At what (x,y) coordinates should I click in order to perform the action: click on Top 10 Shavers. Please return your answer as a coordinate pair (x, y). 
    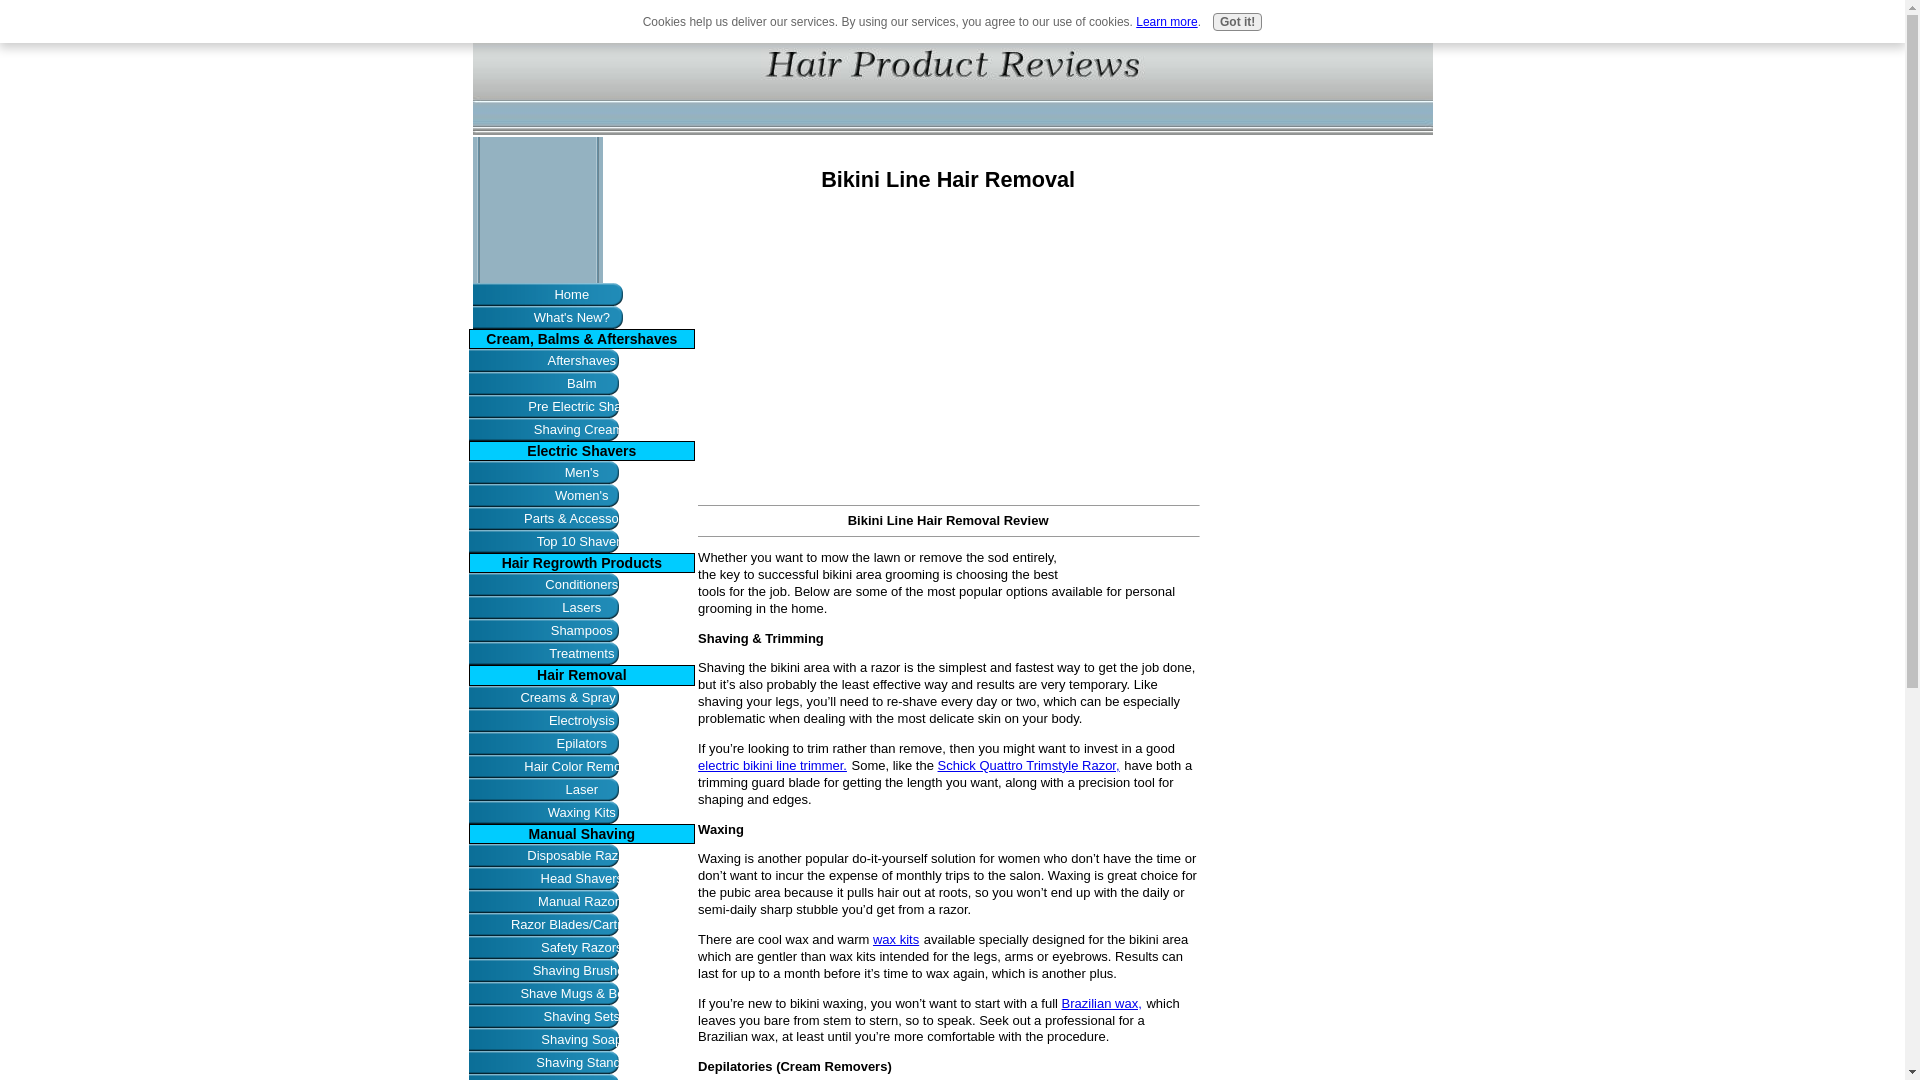
    Looking at the image, I should click on (582, 541).